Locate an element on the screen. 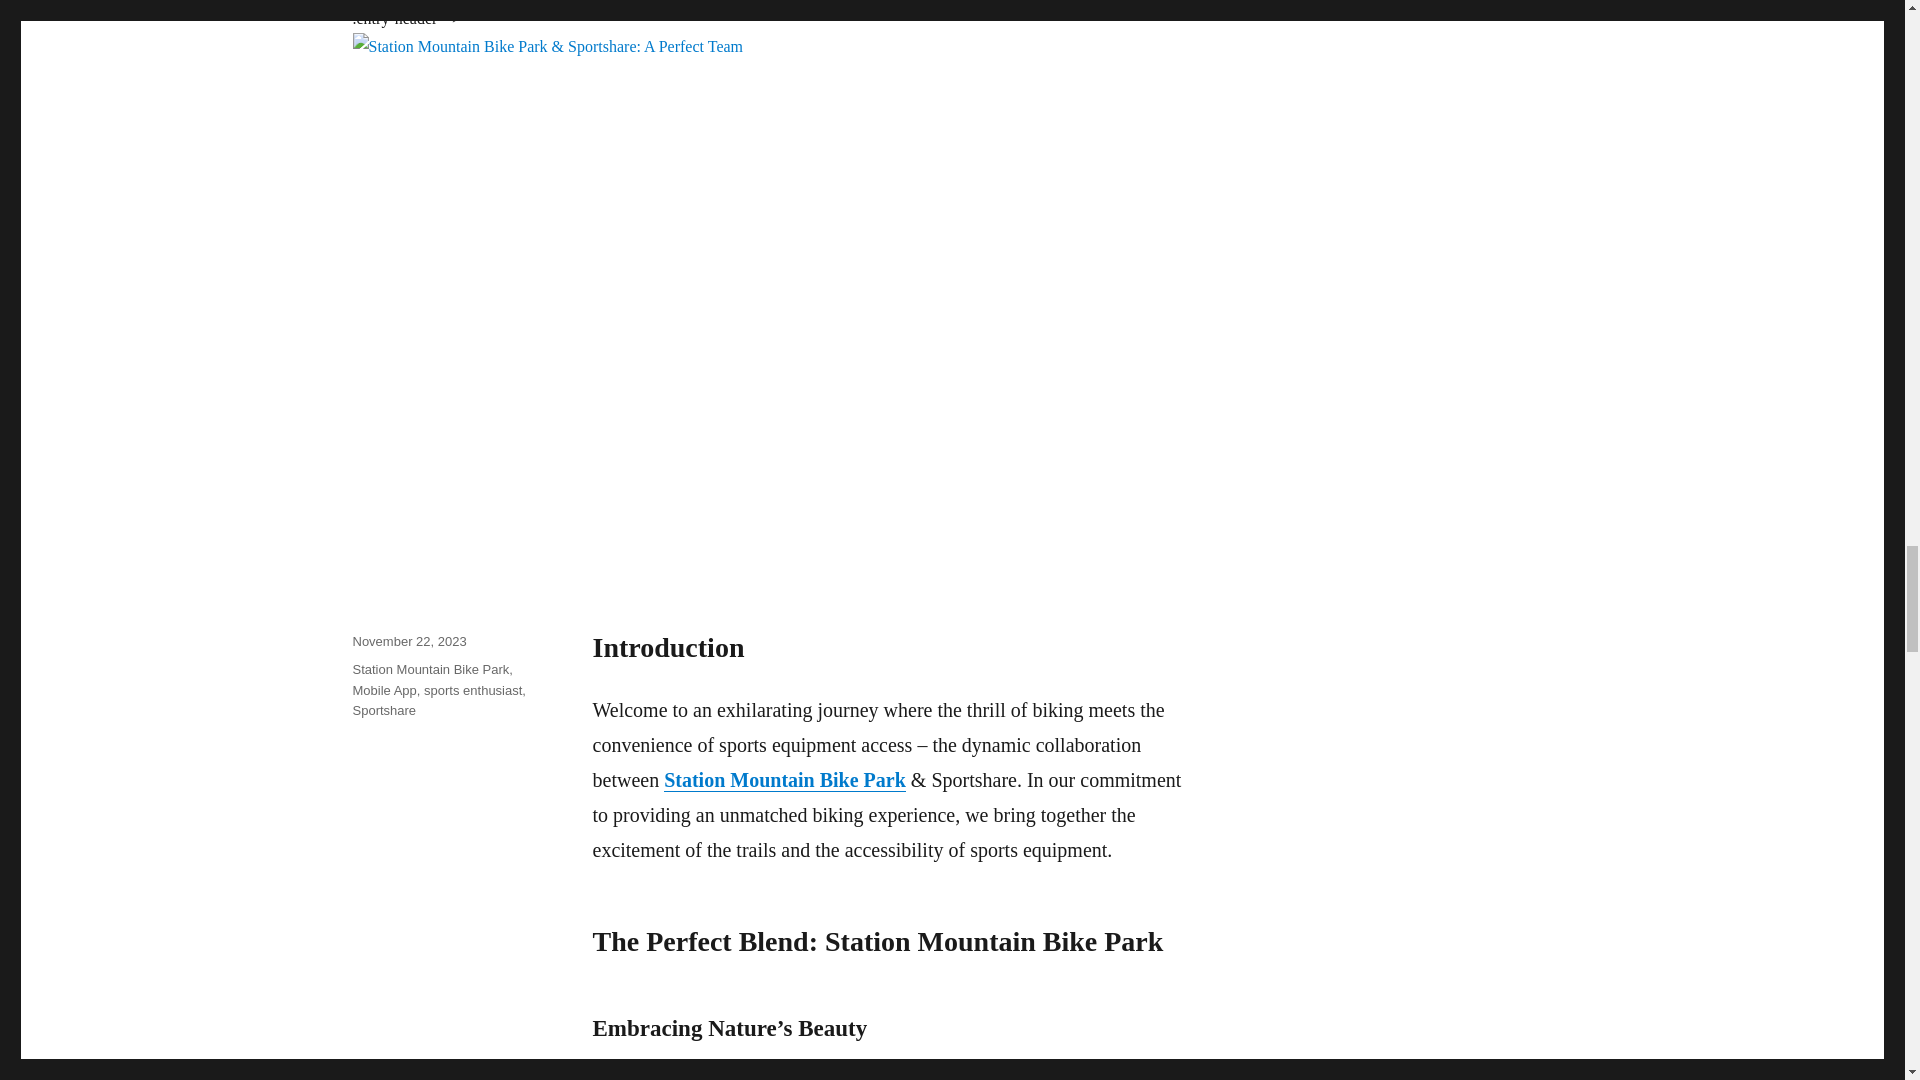 The width and height of the screenshot is (1920, 1080). November 22, 2023 is located at coordinates (408, 641).